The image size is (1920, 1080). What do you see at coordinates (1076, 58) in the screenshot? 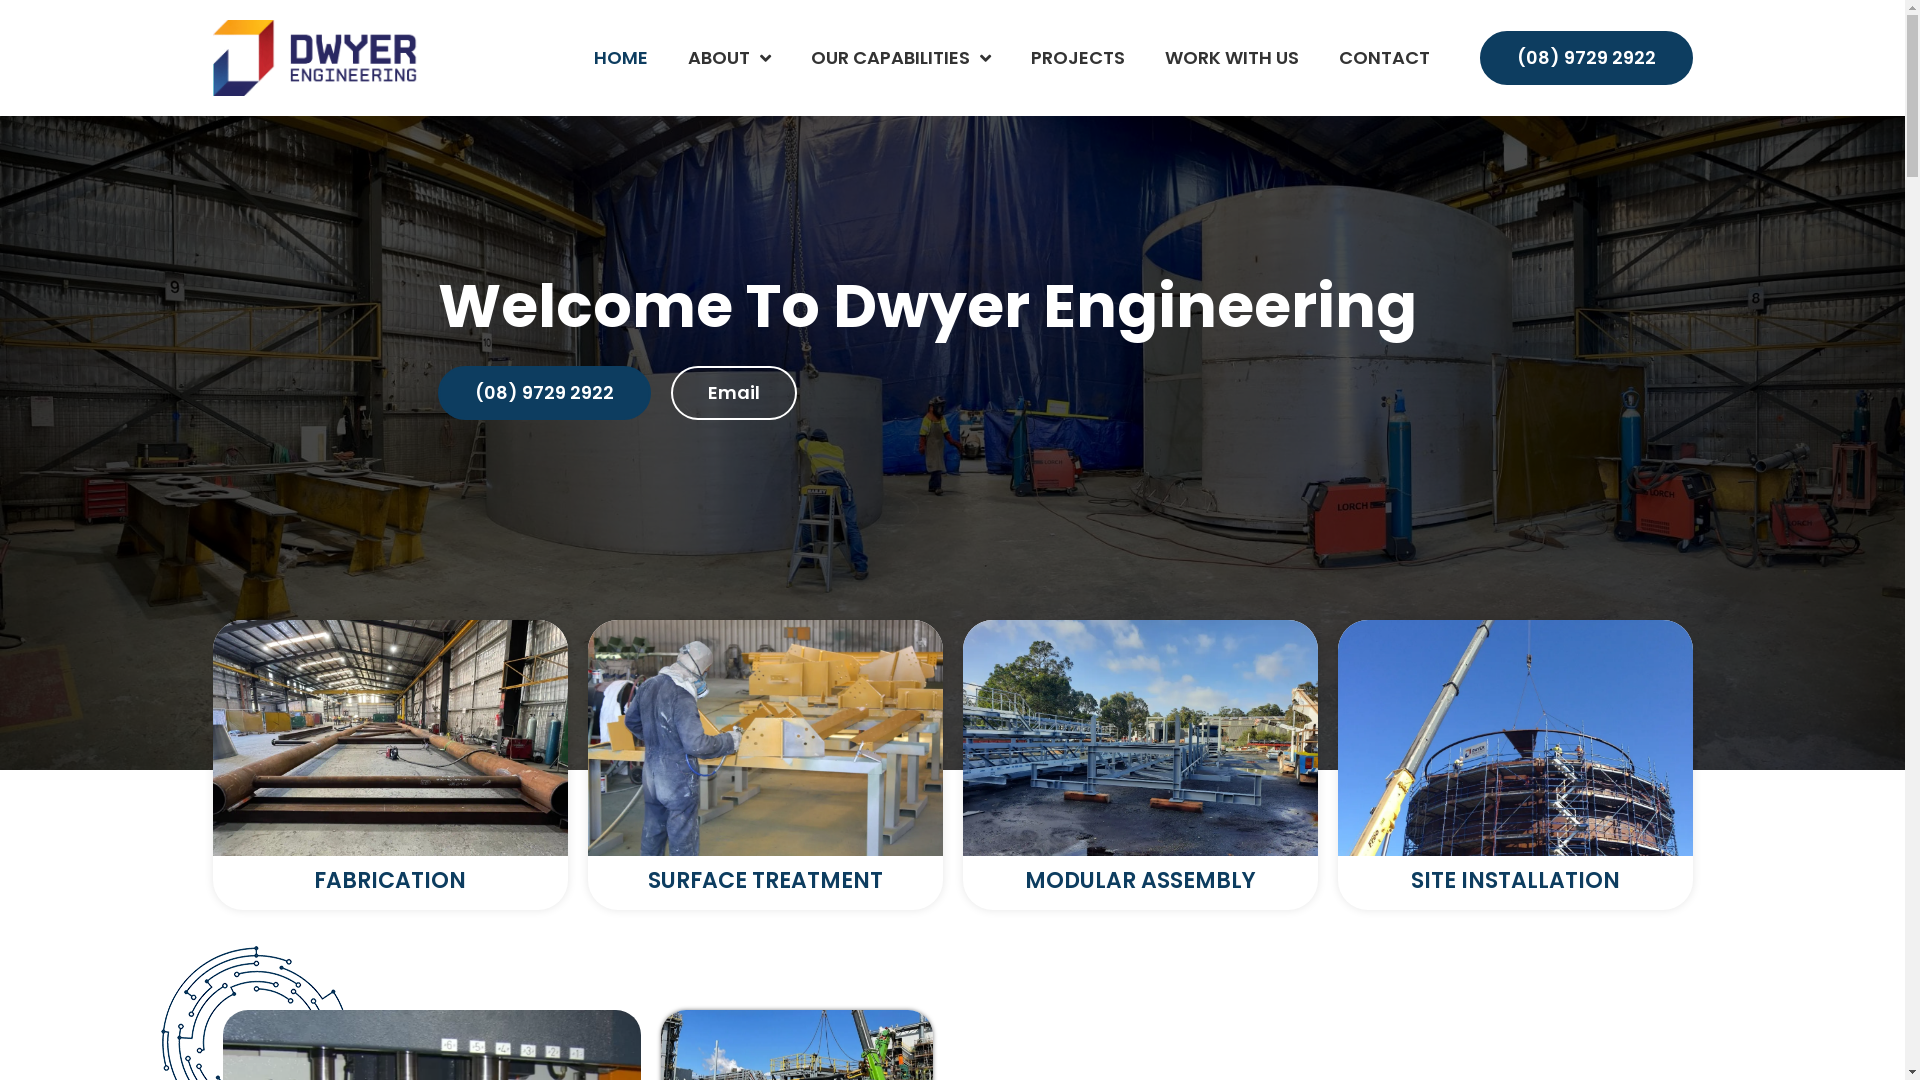
I see `PROJECTS` at bounding box center [1076, 58].